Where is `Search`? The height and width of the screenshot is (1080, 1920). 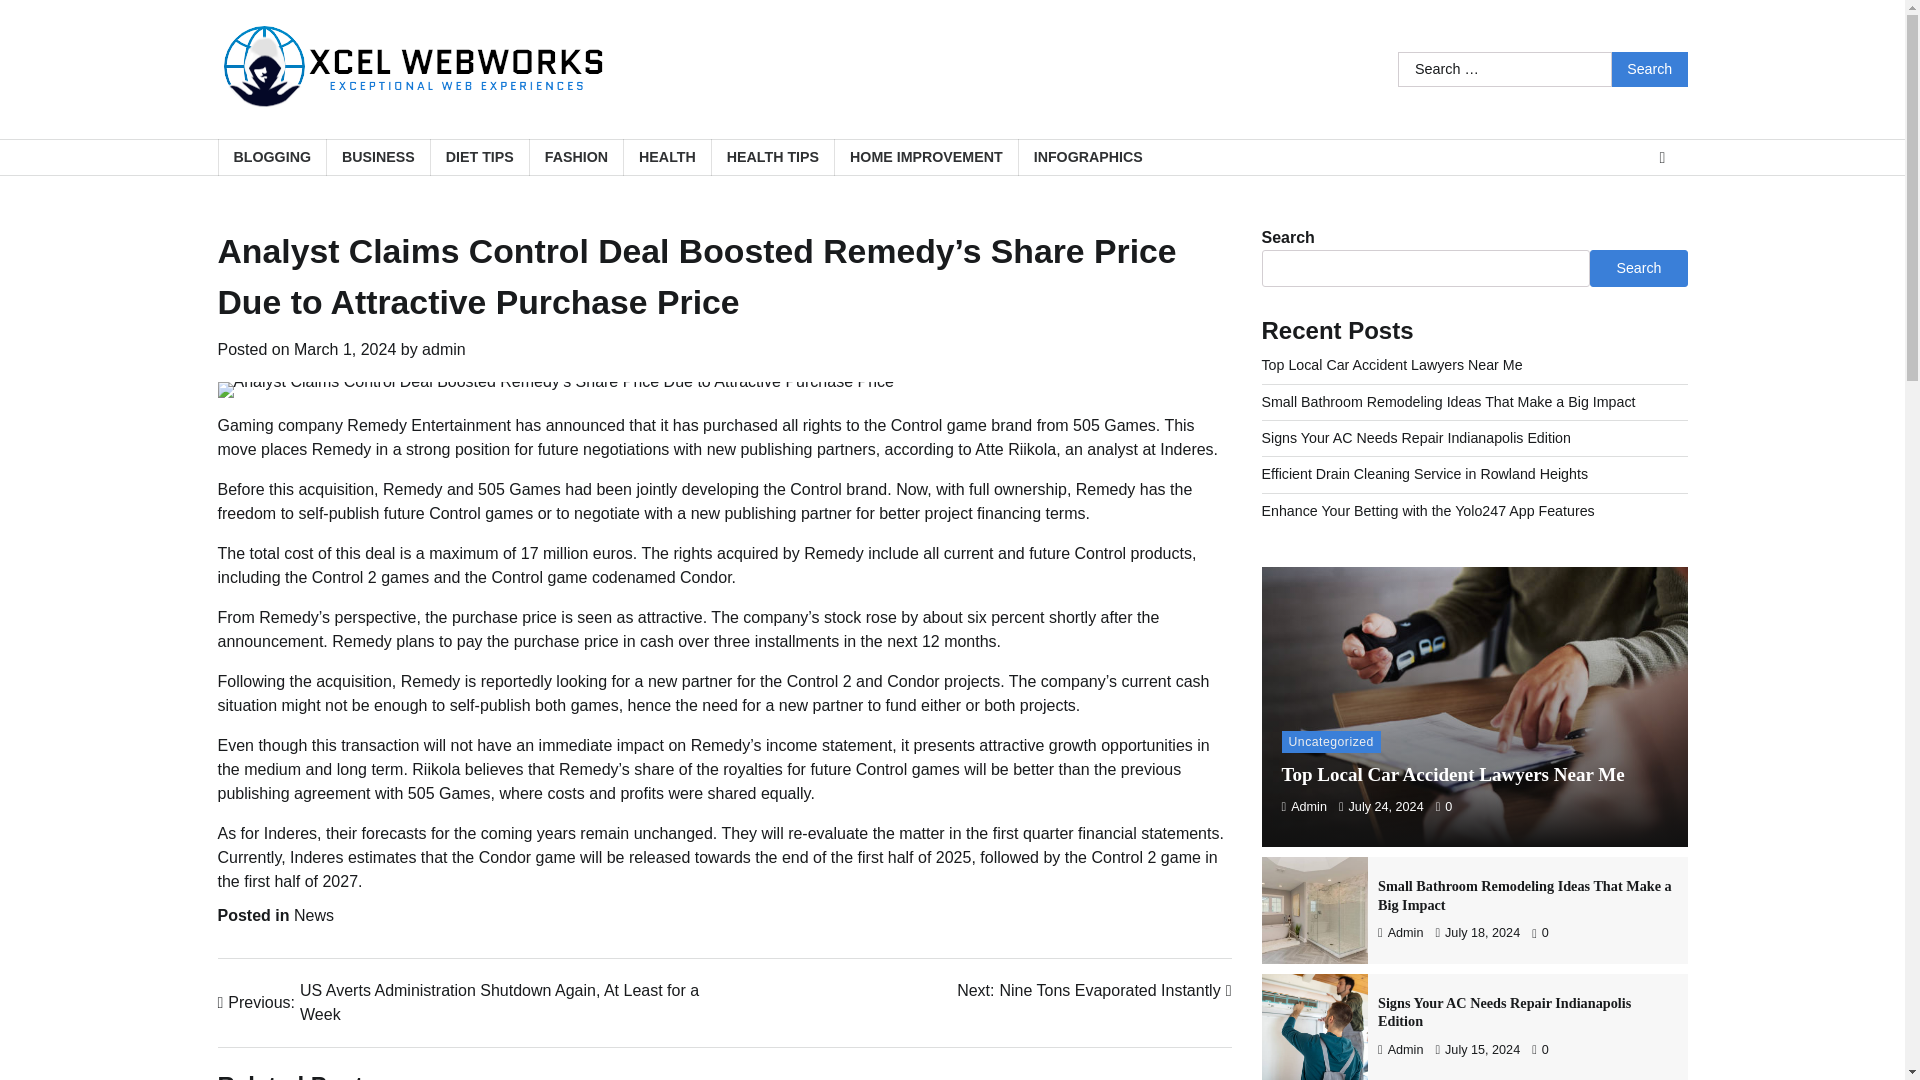 Search is located at coordinates (314, 916).